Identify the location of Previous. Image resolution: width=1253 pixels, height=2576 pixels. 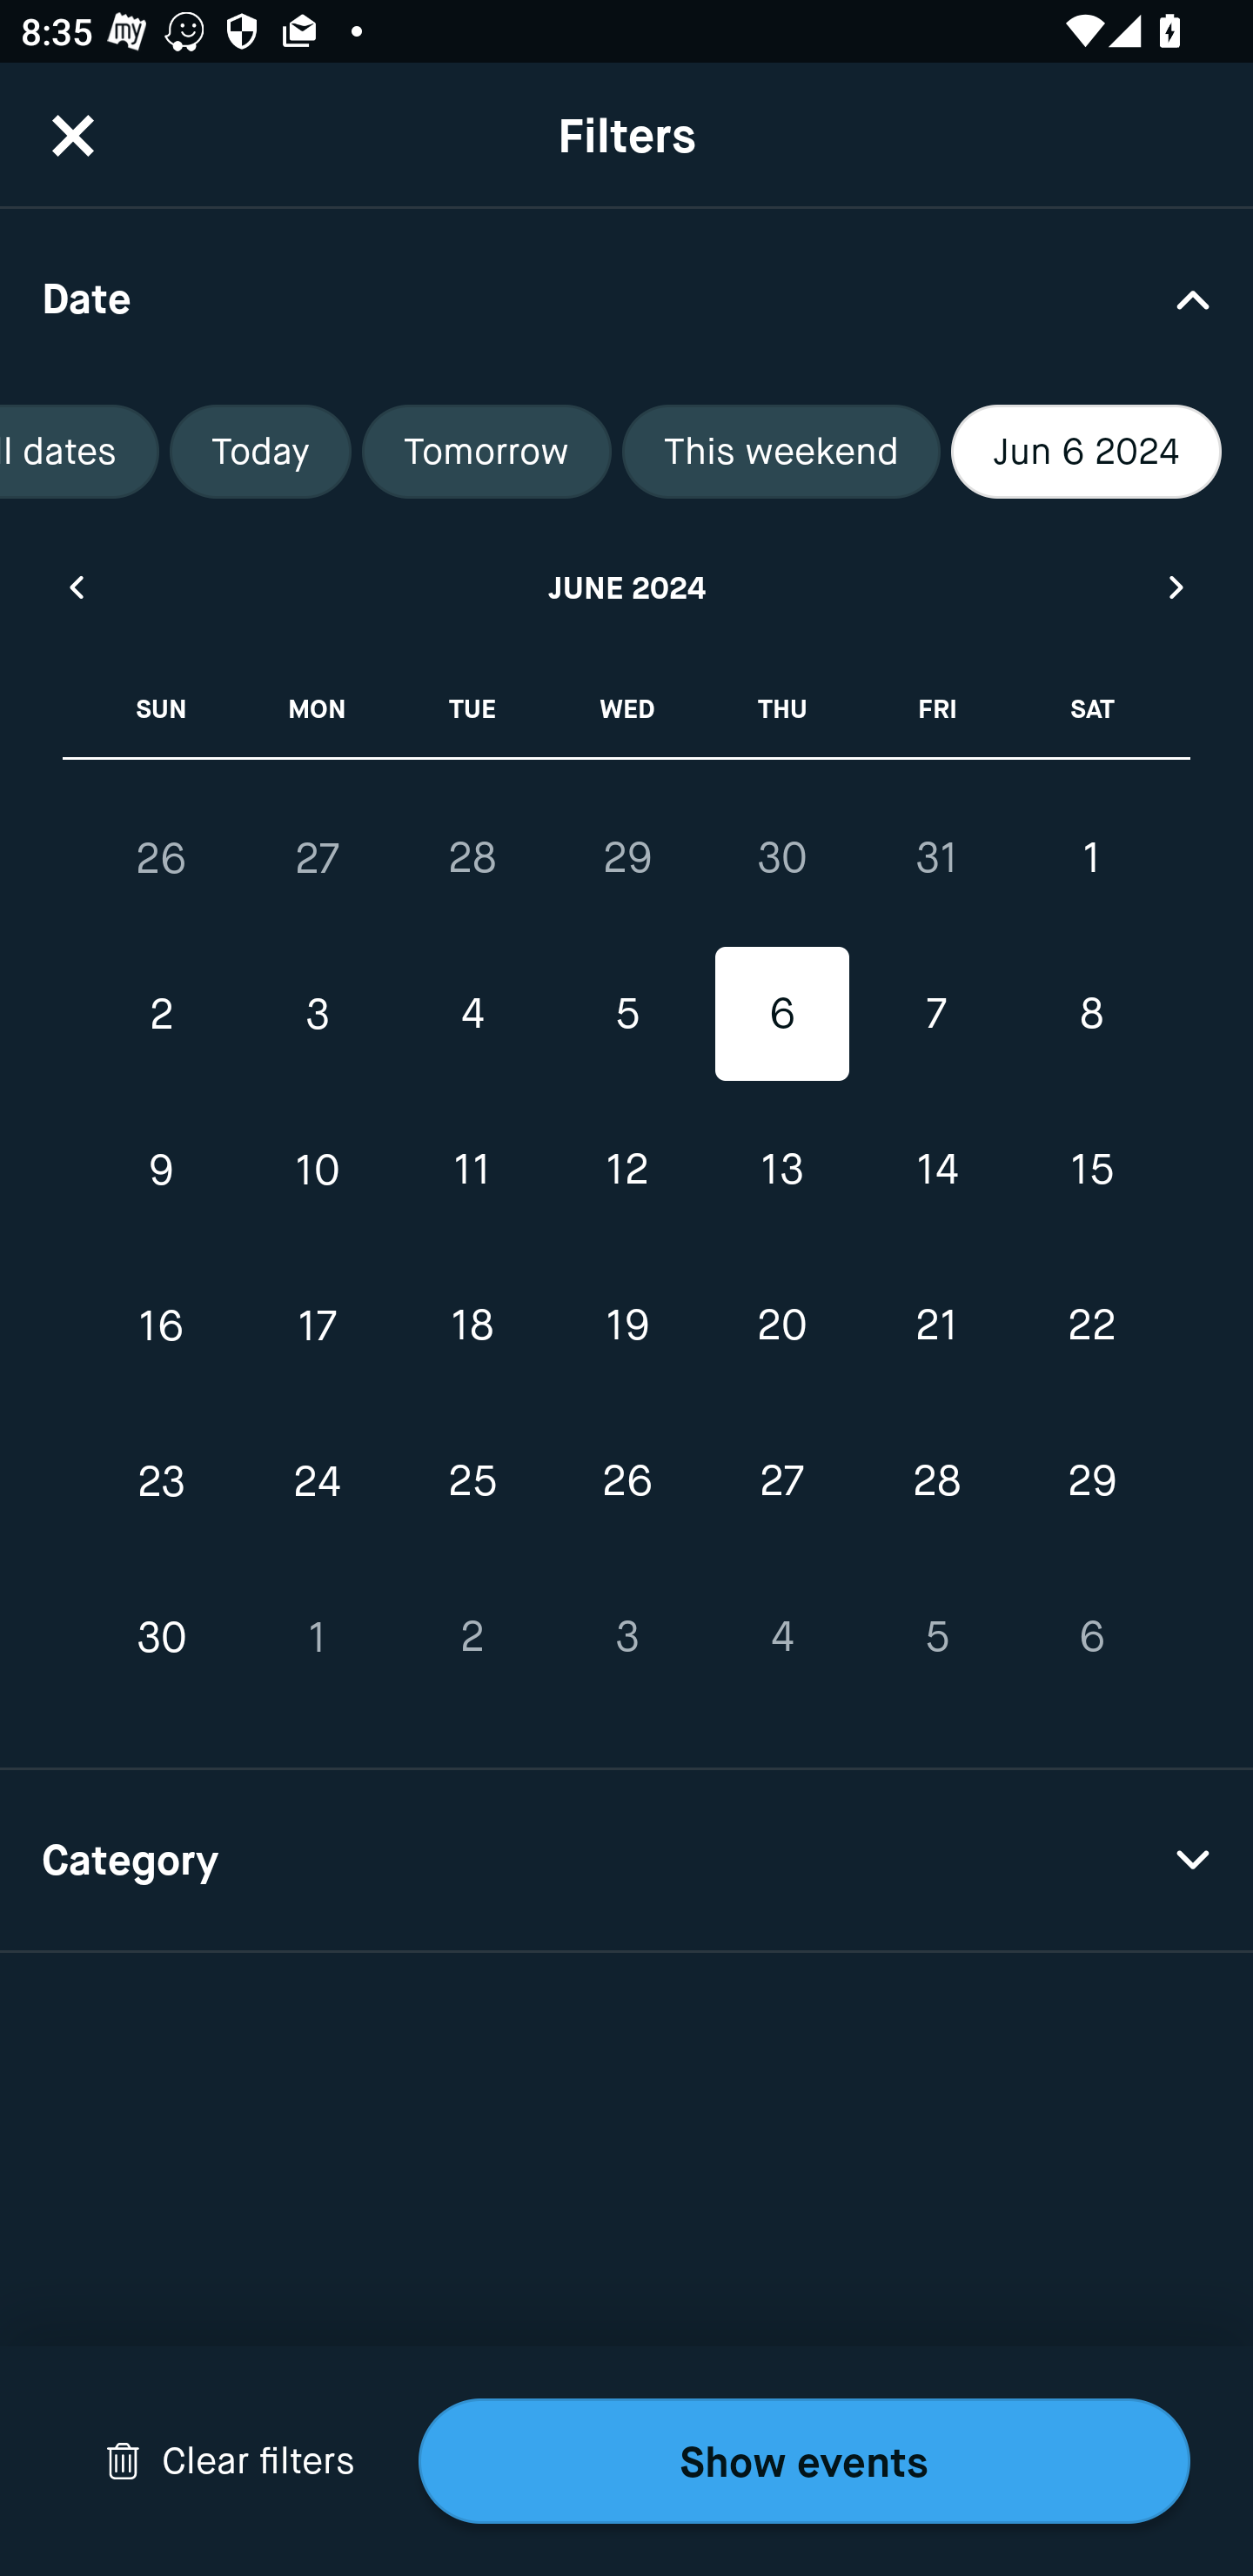
(75, 587).